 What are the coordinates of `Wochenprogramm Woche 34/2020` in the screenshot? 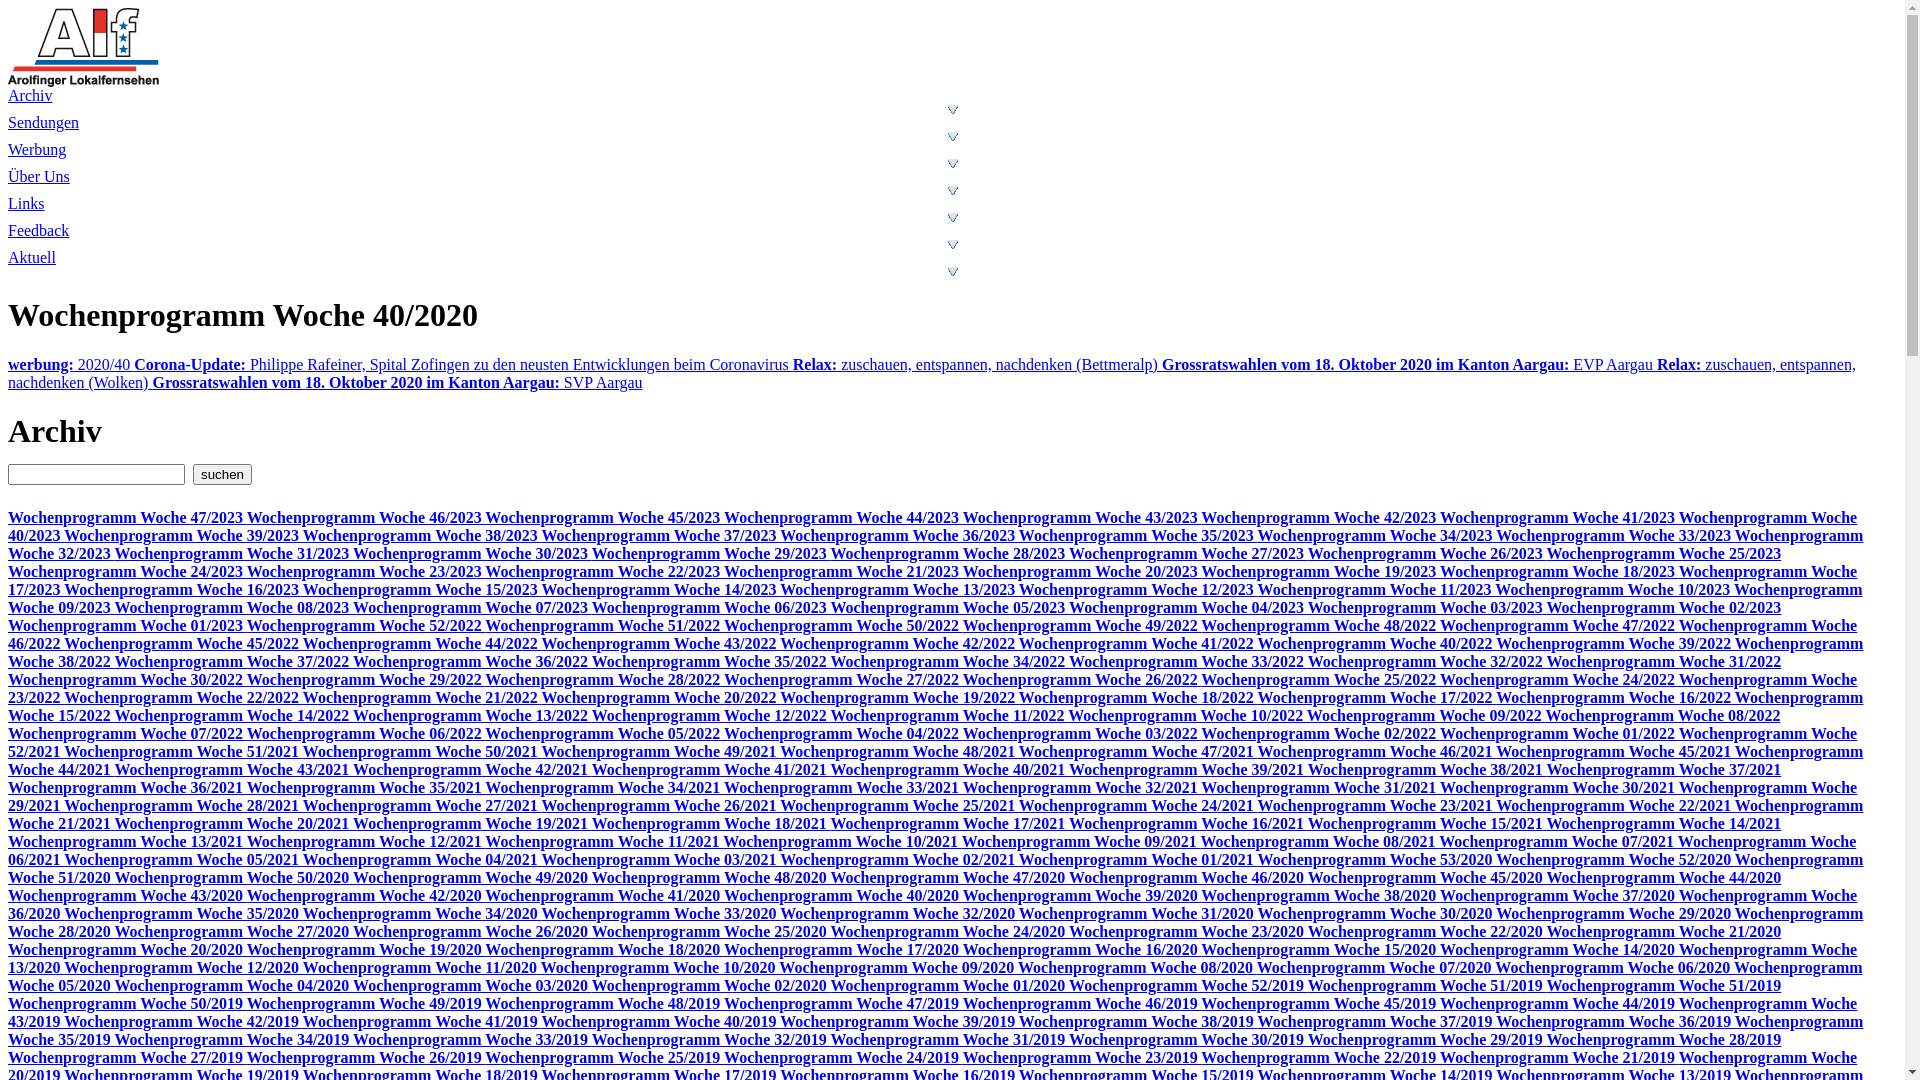 It's located at (422, 913).